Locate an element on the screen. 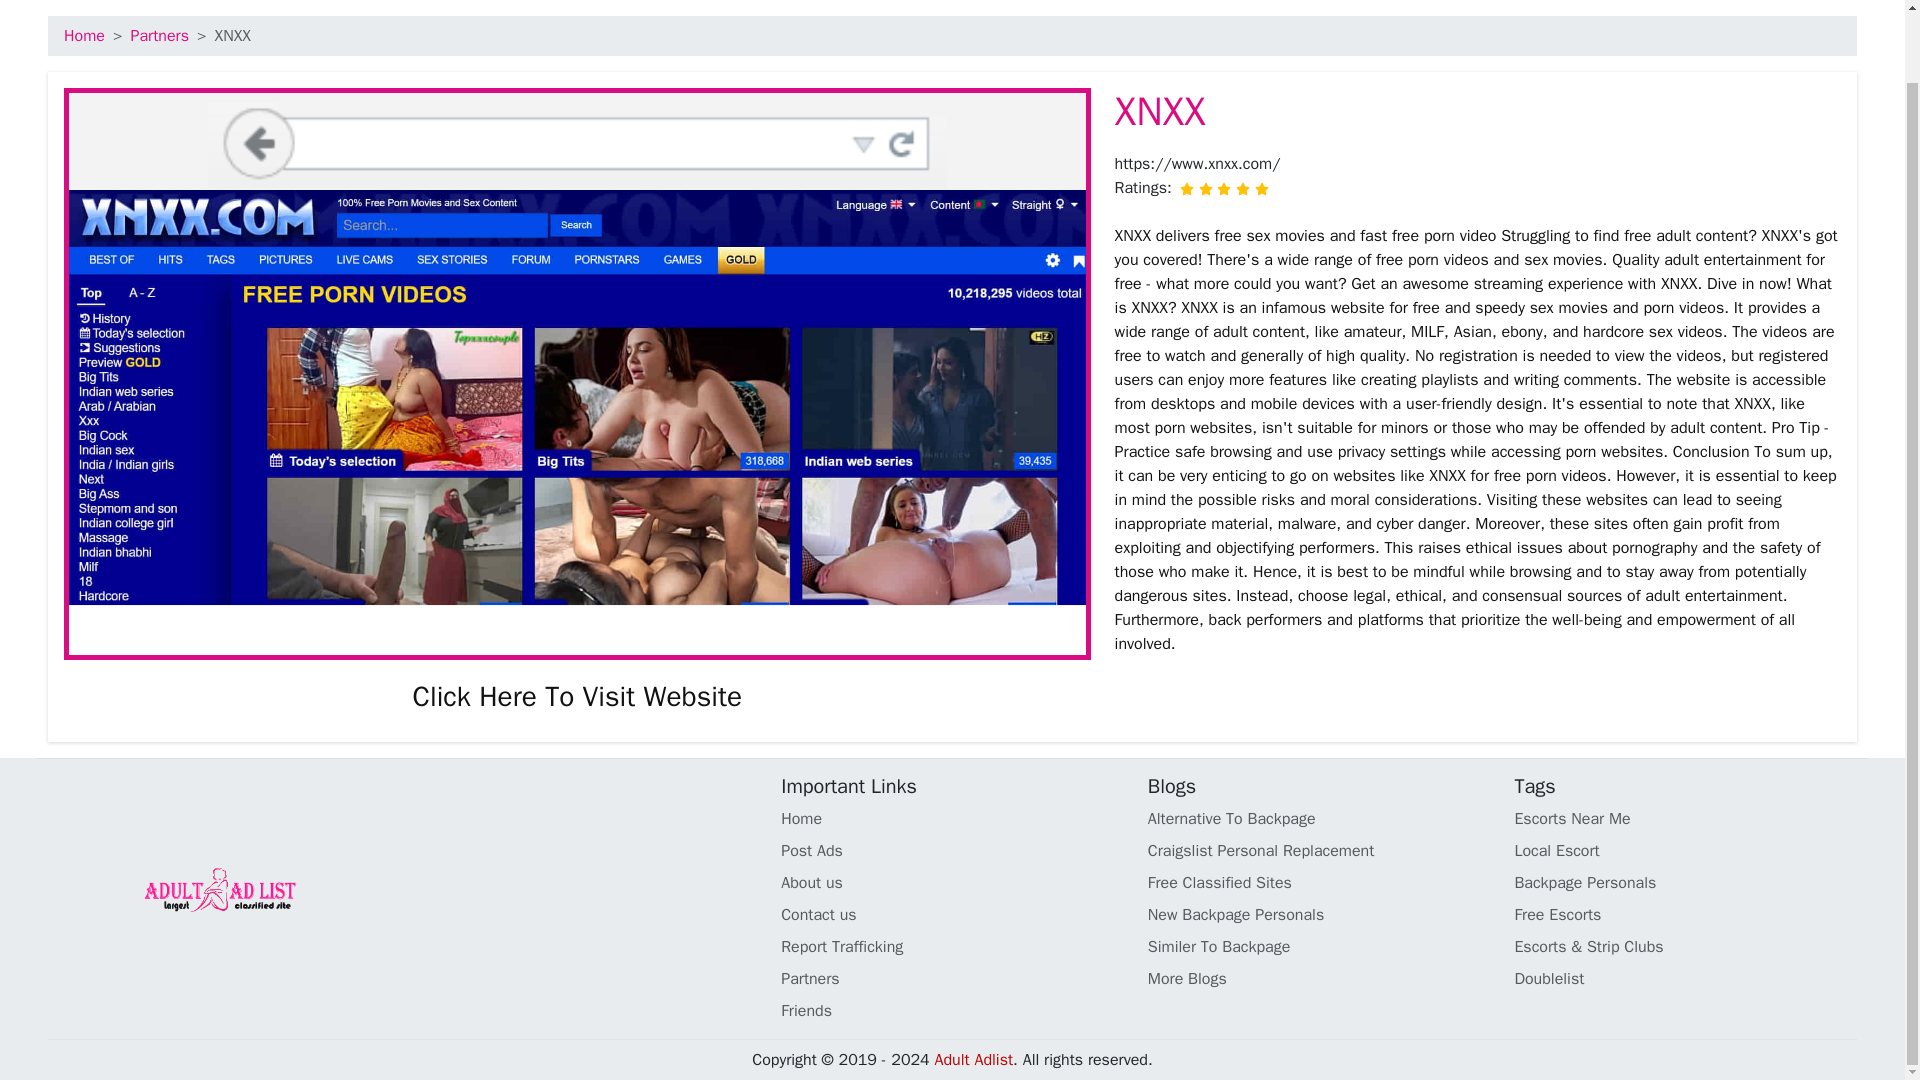 The width and height of the screenshot is (1920, 1080). Friends is located at coordinates (952, 1010).